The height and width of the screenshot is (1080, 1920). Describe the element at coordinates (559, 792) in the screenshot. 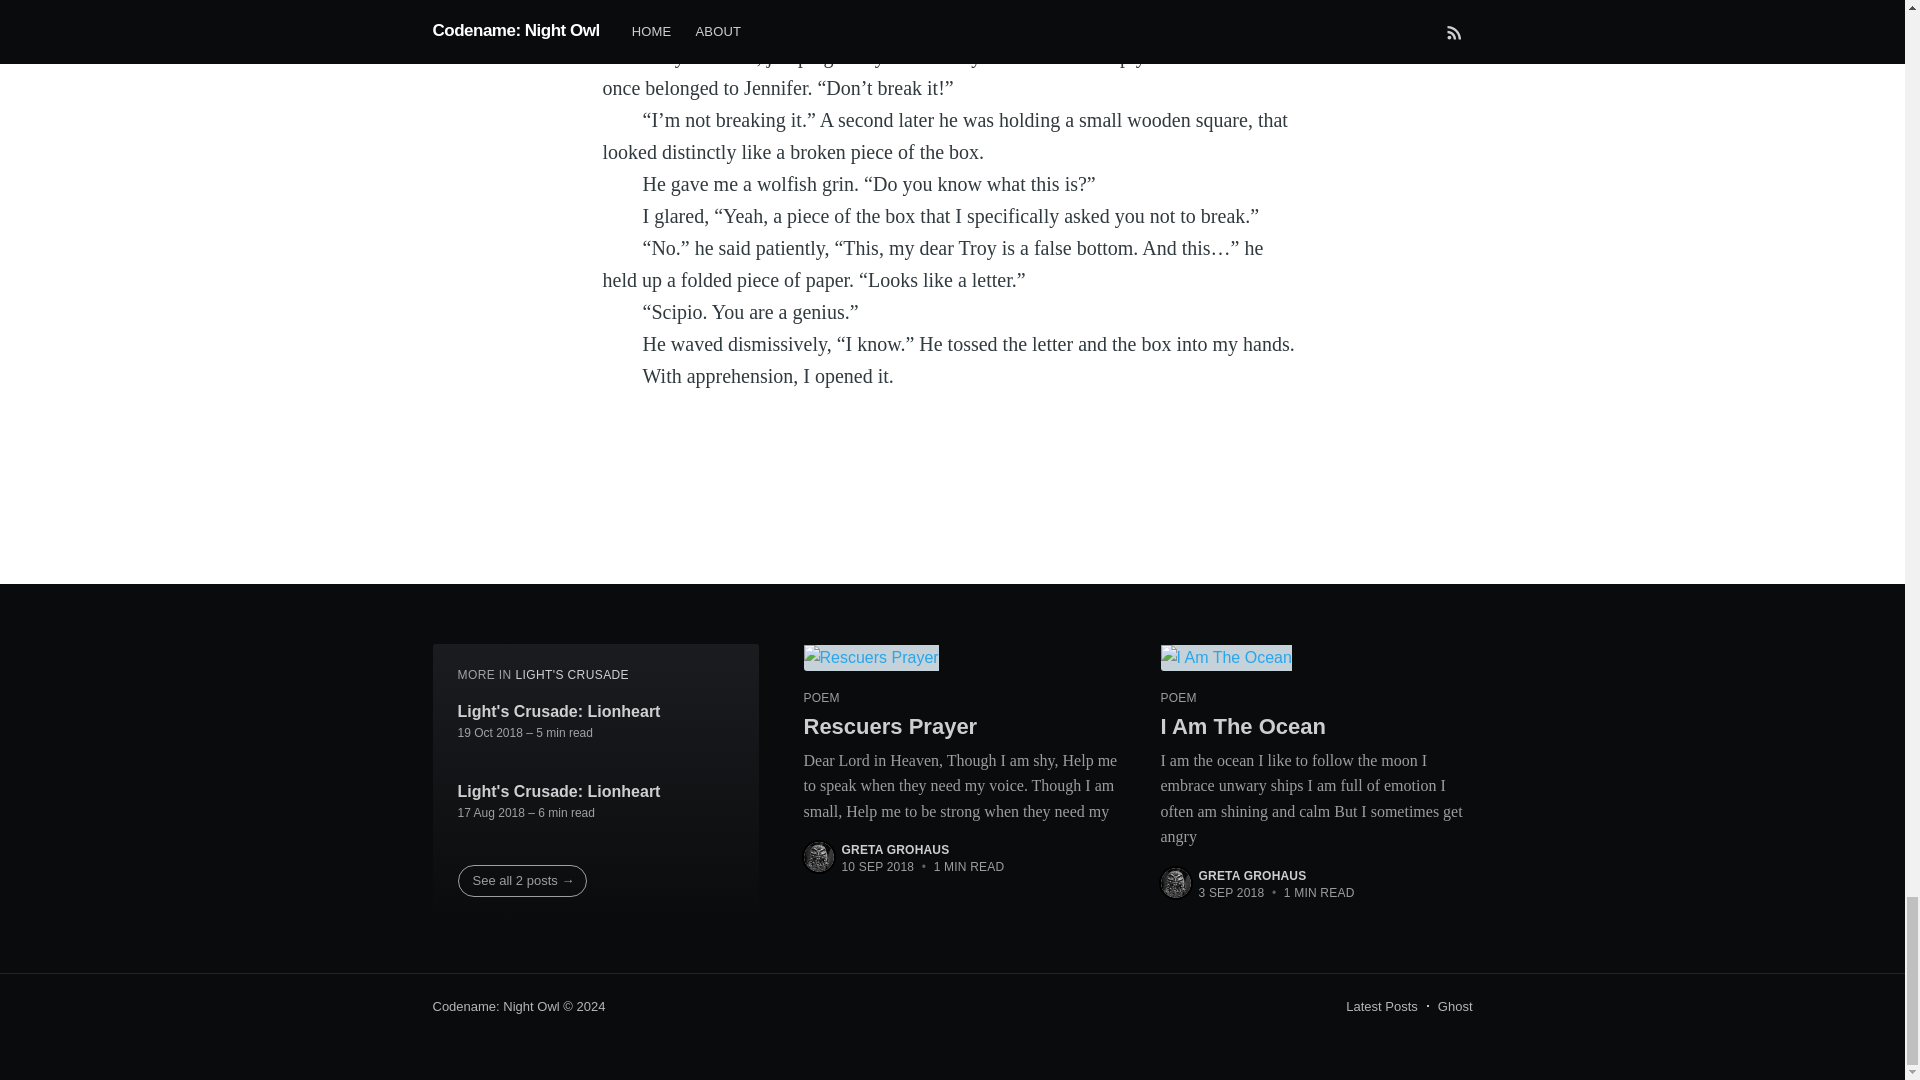

I see `Light's Crusade: Lionheart` at that location.